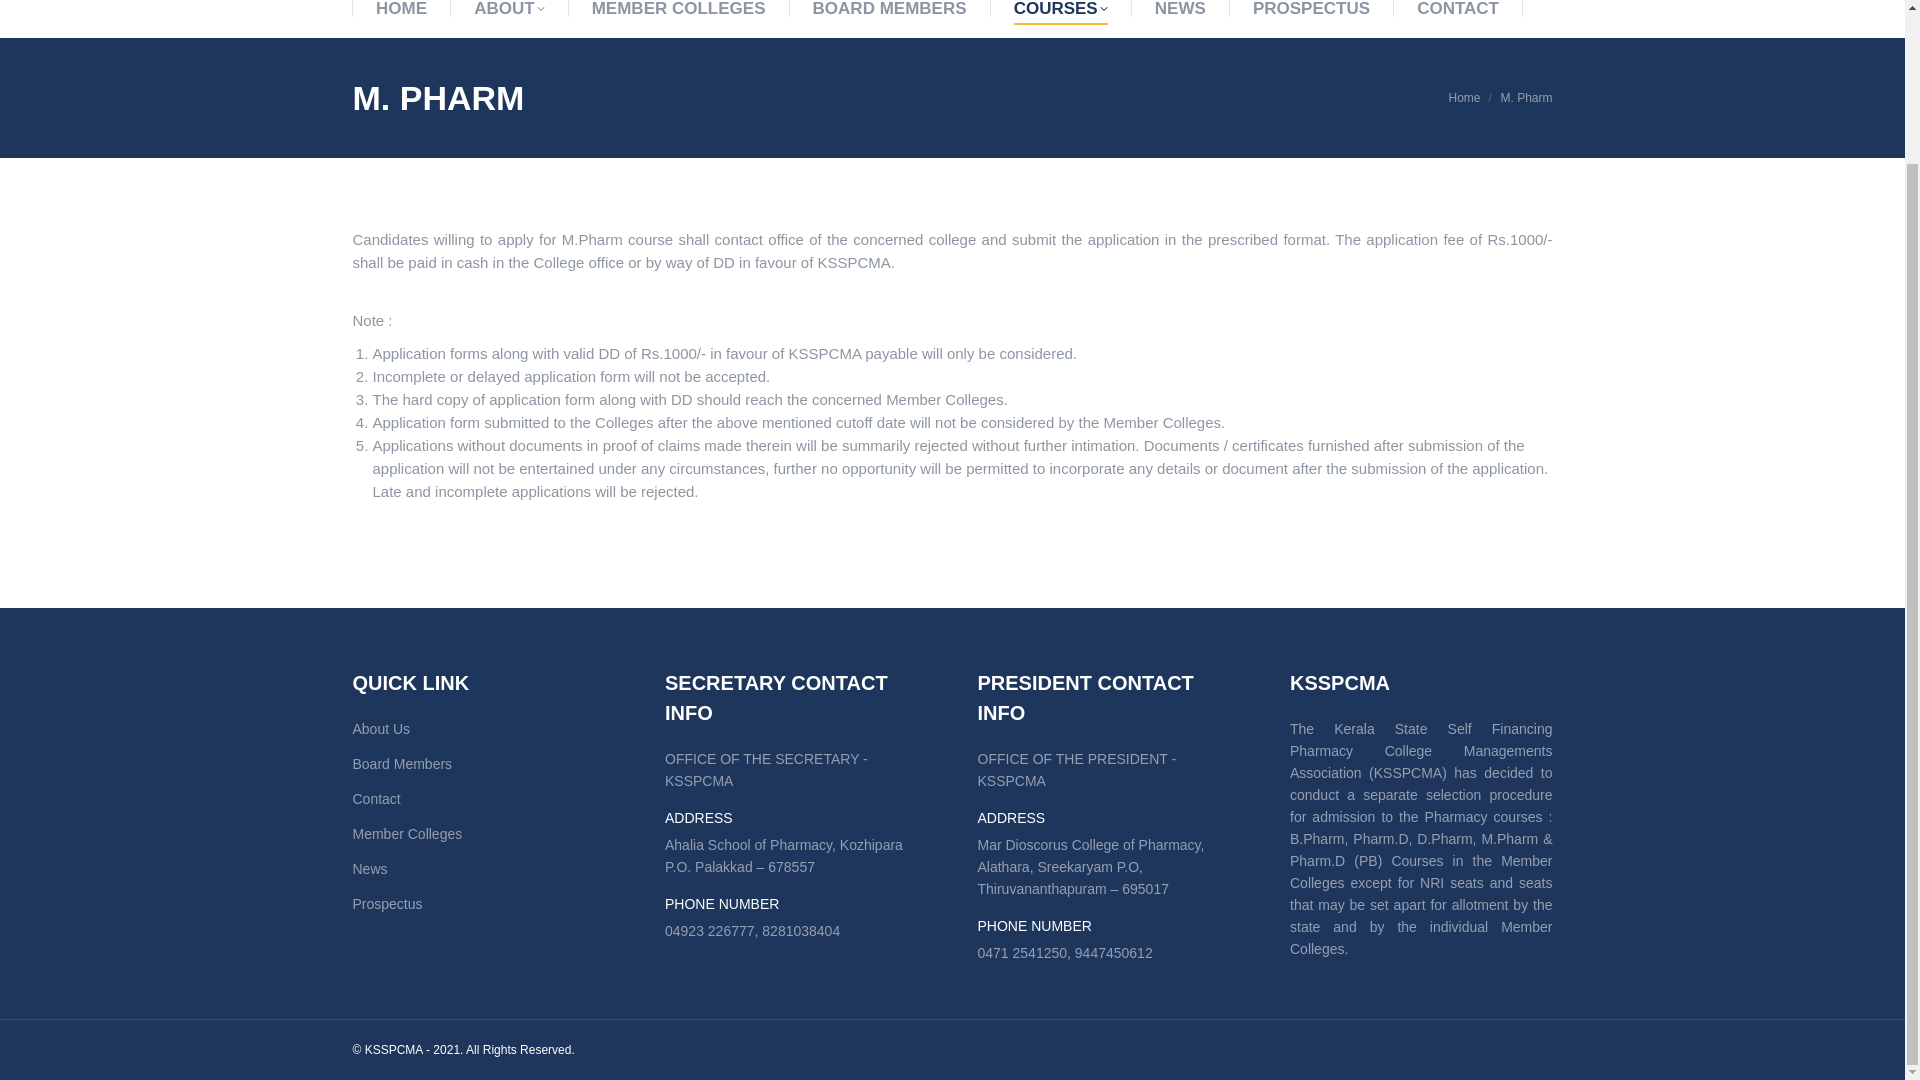 Image resolution: width=1920 pixels, height=1080 pixels. I want to click on COURSES, so click(1060, 11).